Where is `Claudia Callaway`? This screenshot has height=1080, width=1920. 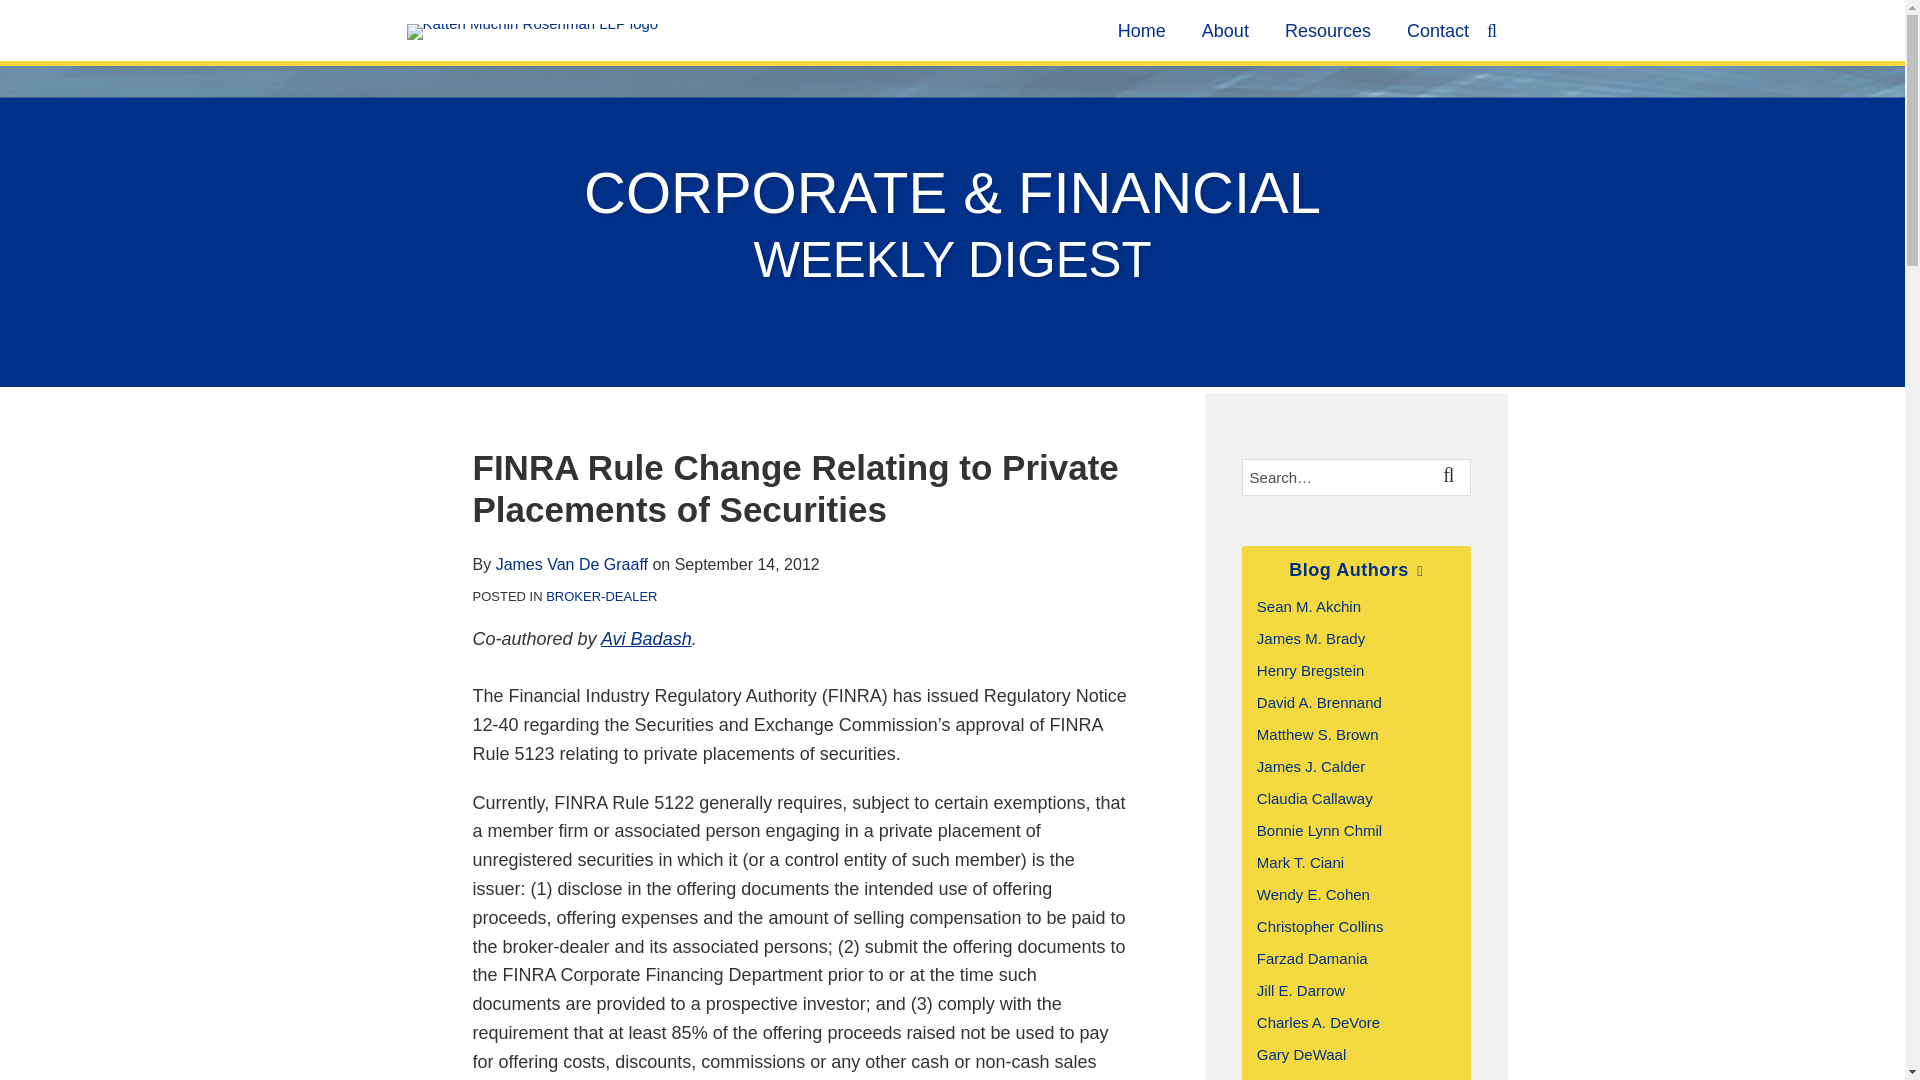
Claudia Callaway is located at coordinates (1314, 798).